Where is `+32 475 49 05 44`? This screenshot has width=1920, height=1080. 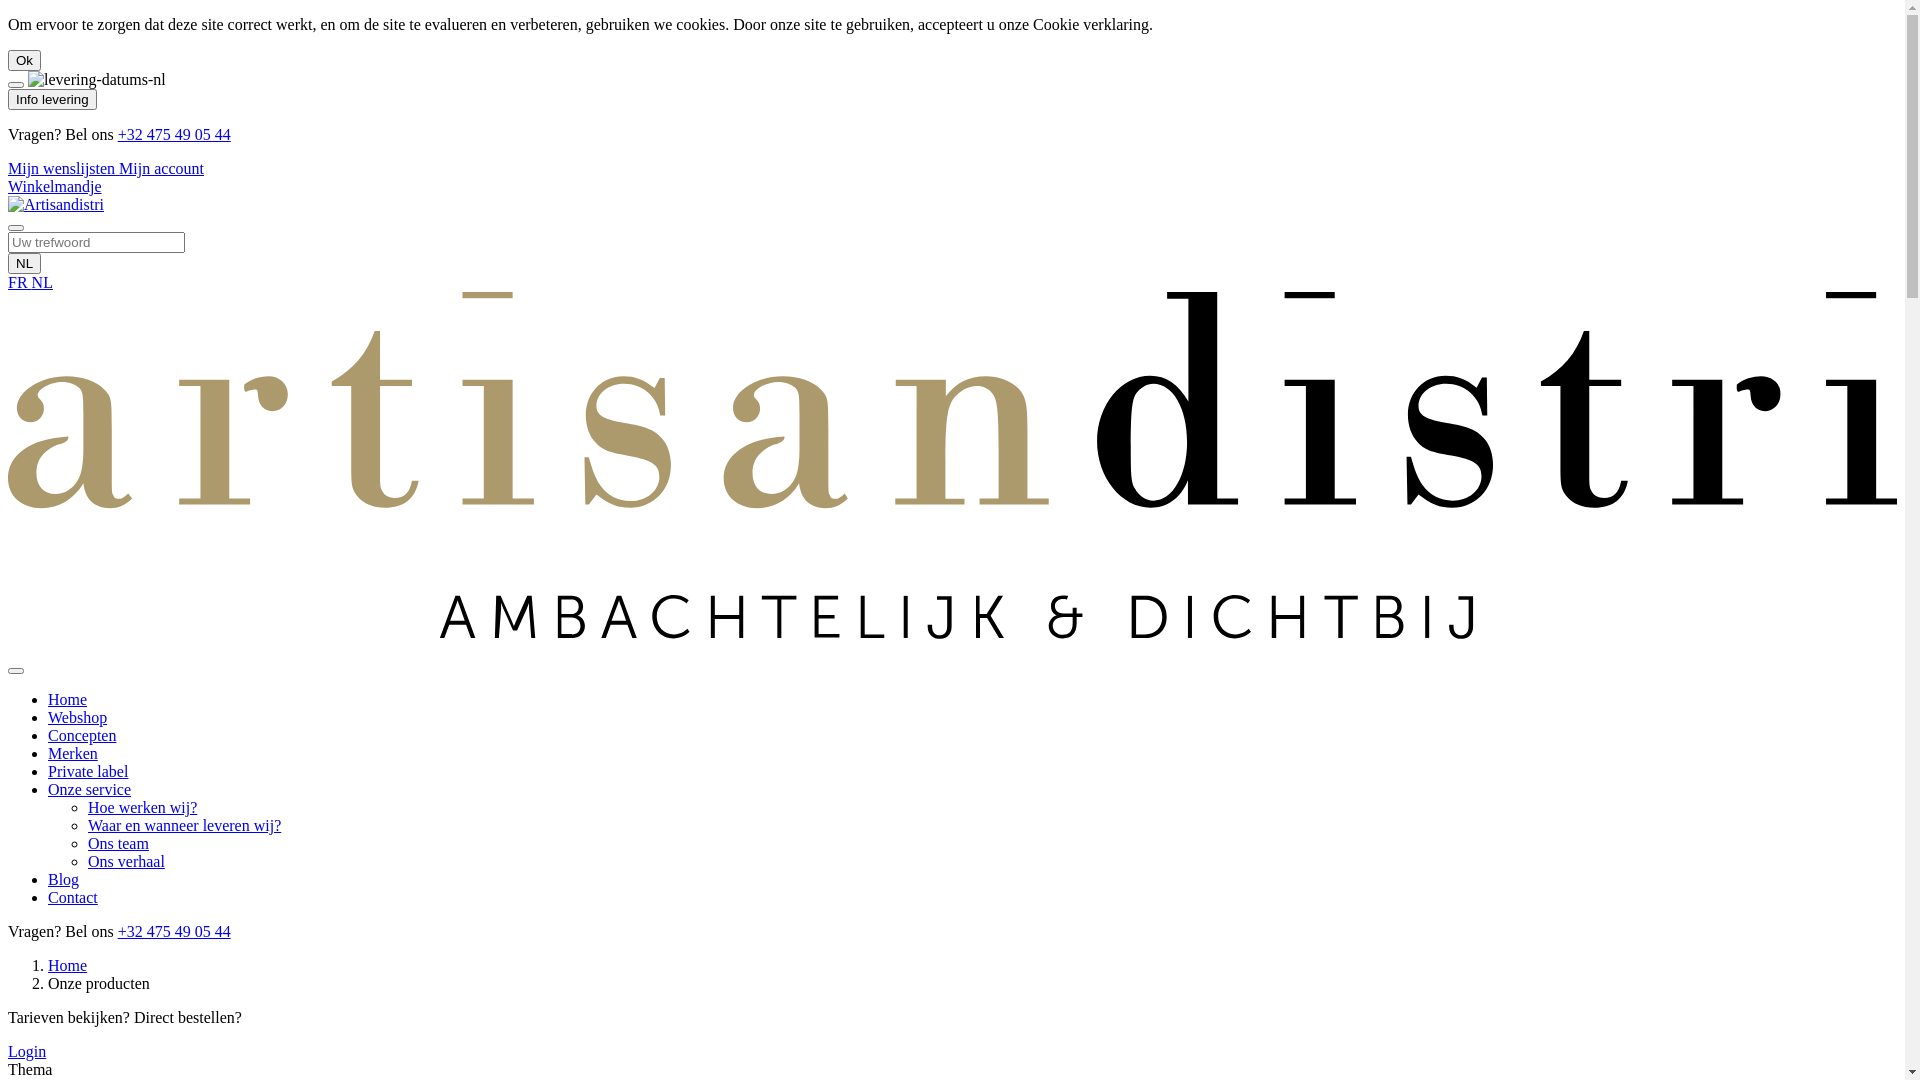 +32 475 49 05 44 is located at coordinates (174, 932).